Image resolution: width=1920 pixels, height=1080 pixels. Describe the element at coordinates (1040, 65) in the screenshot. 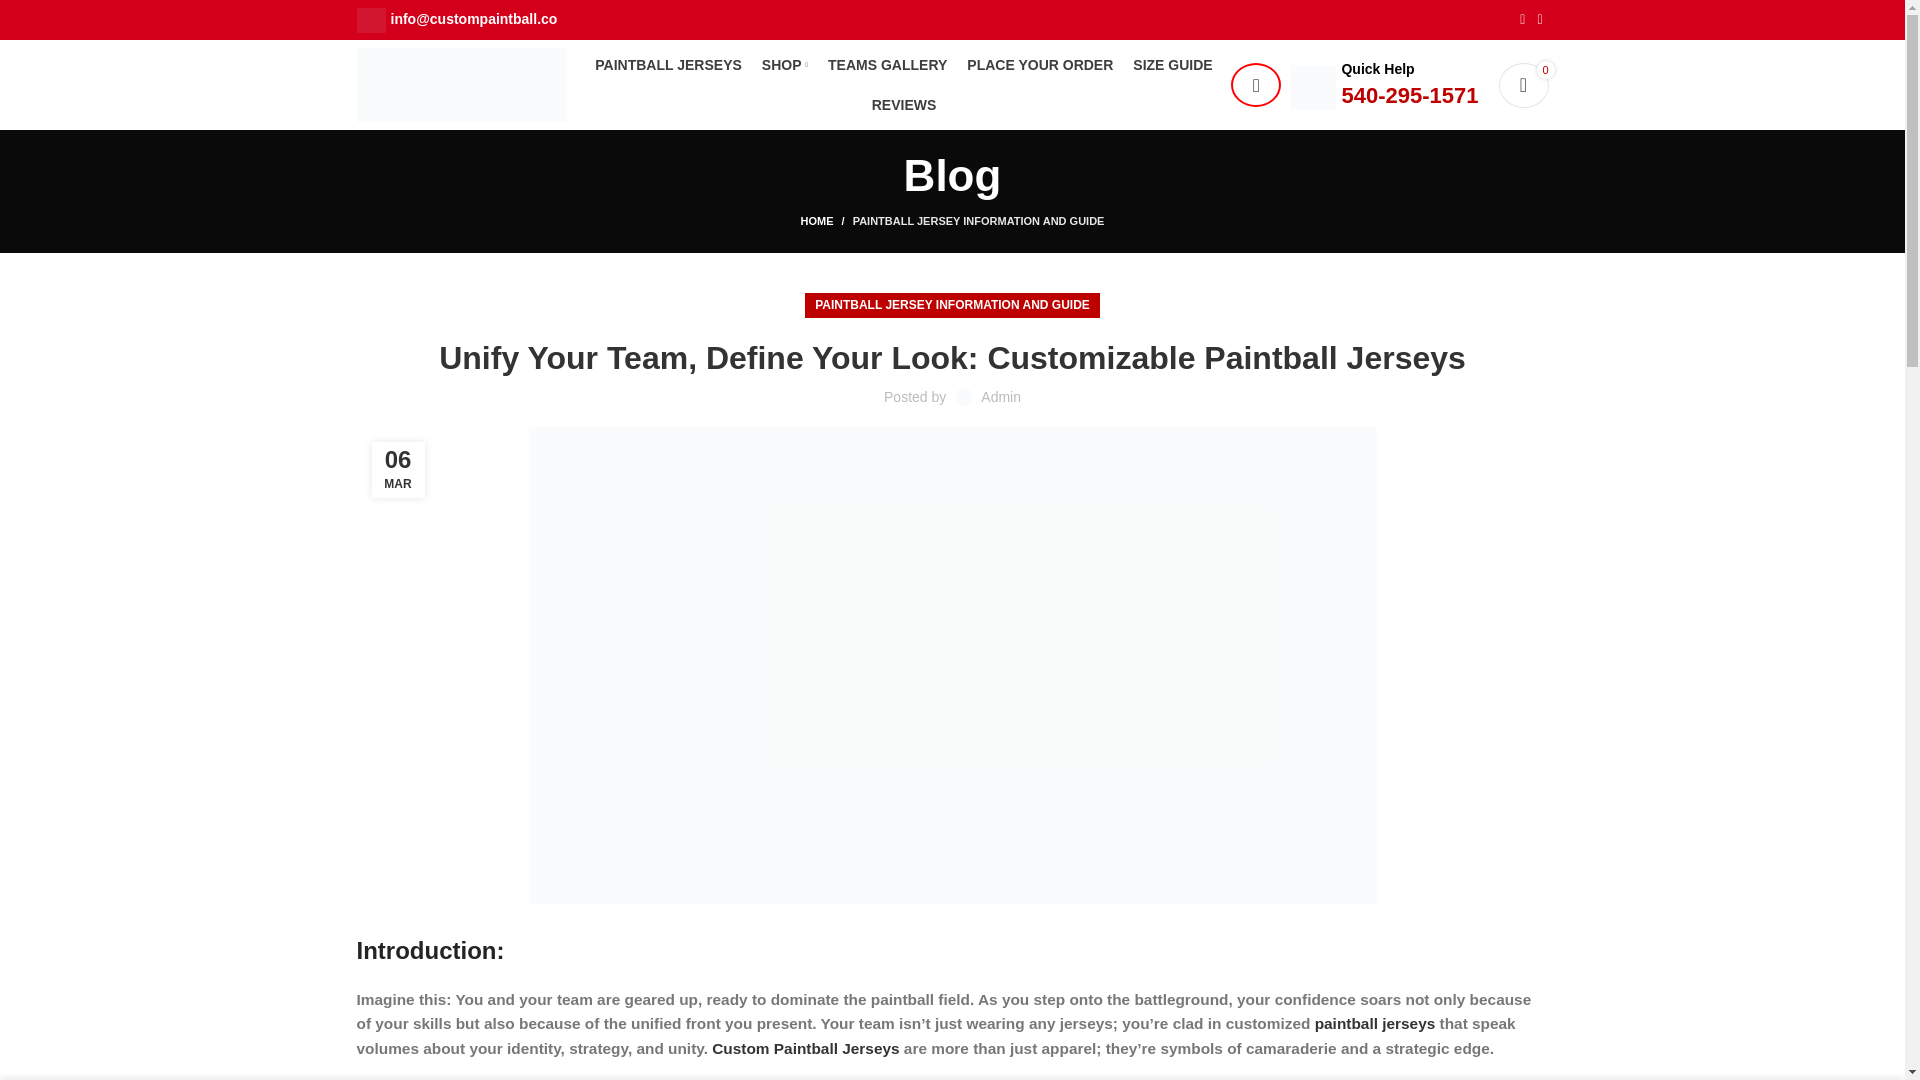

I see `PLACE YOUR ORDER` at that location.